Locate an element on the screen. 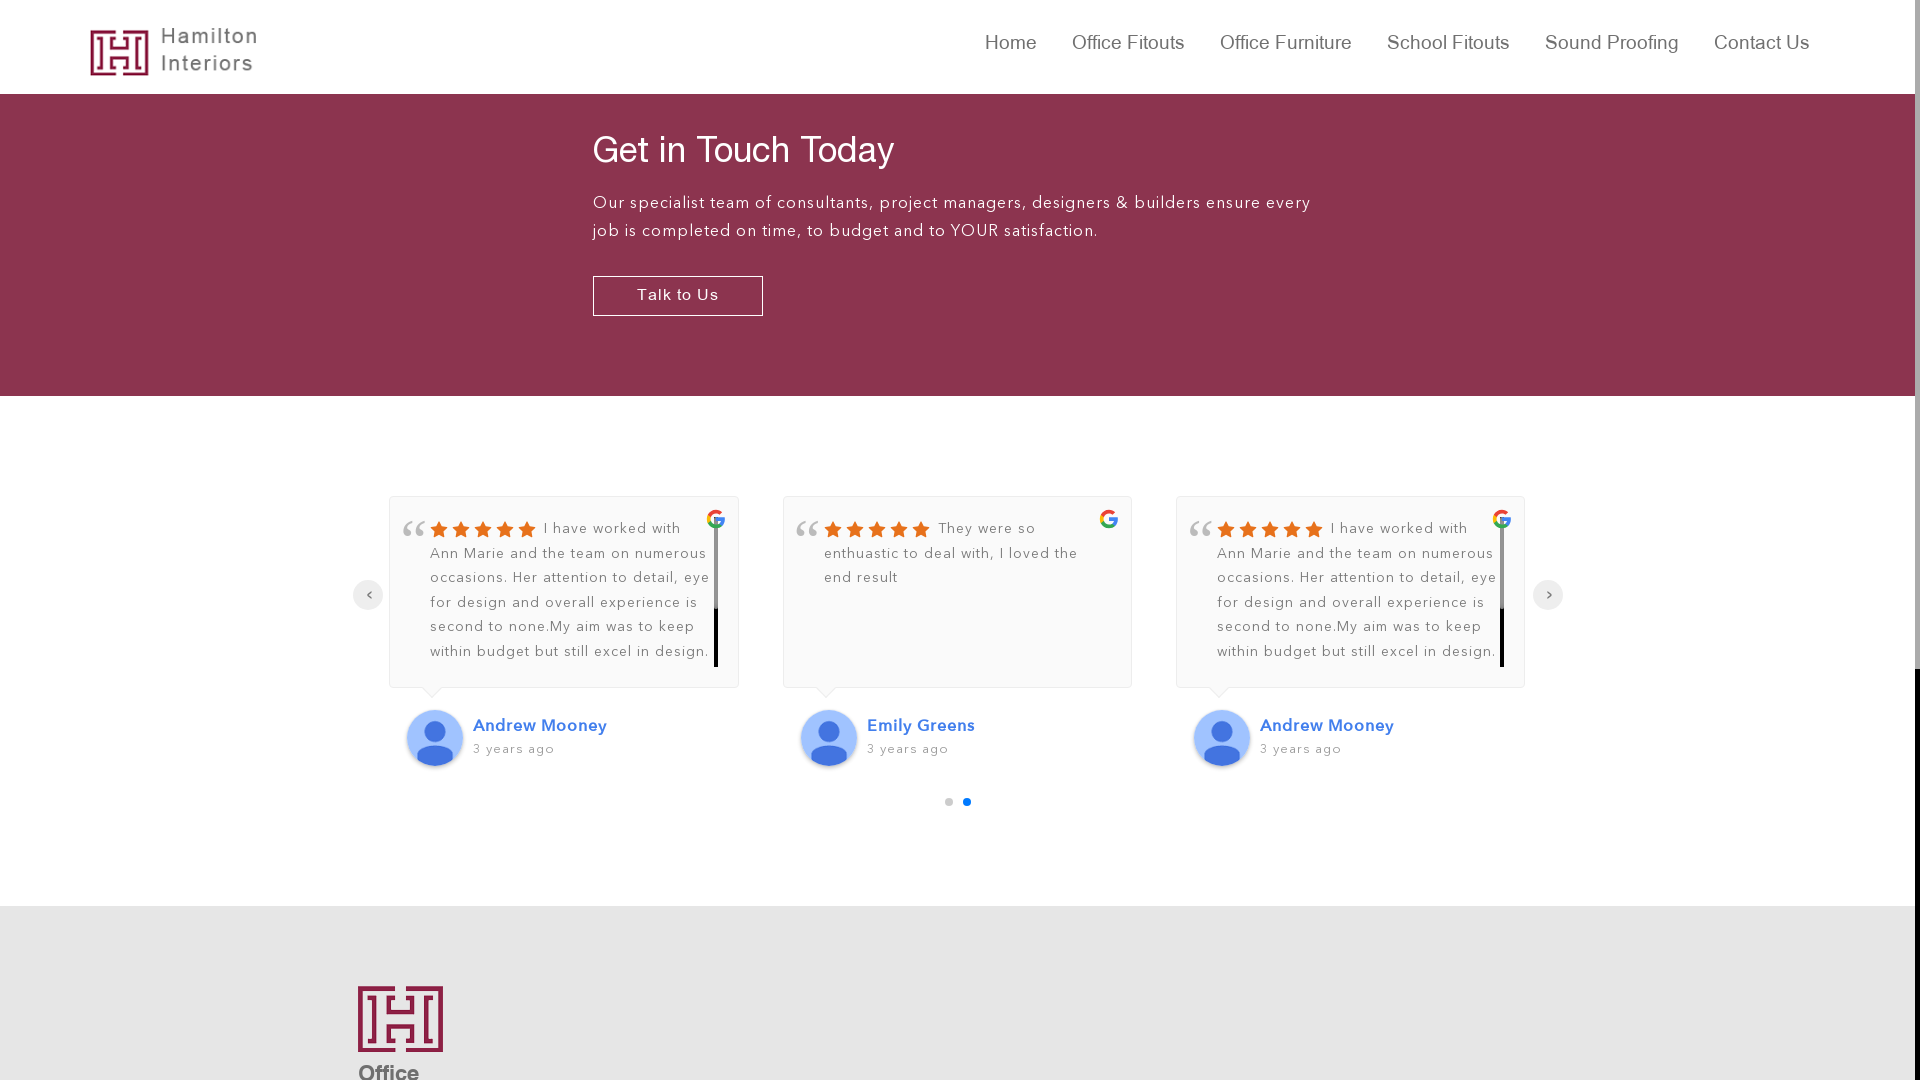 This screenshot has width=1920, height=1080. Andrew Mooney is located at coordinates (596, 726).